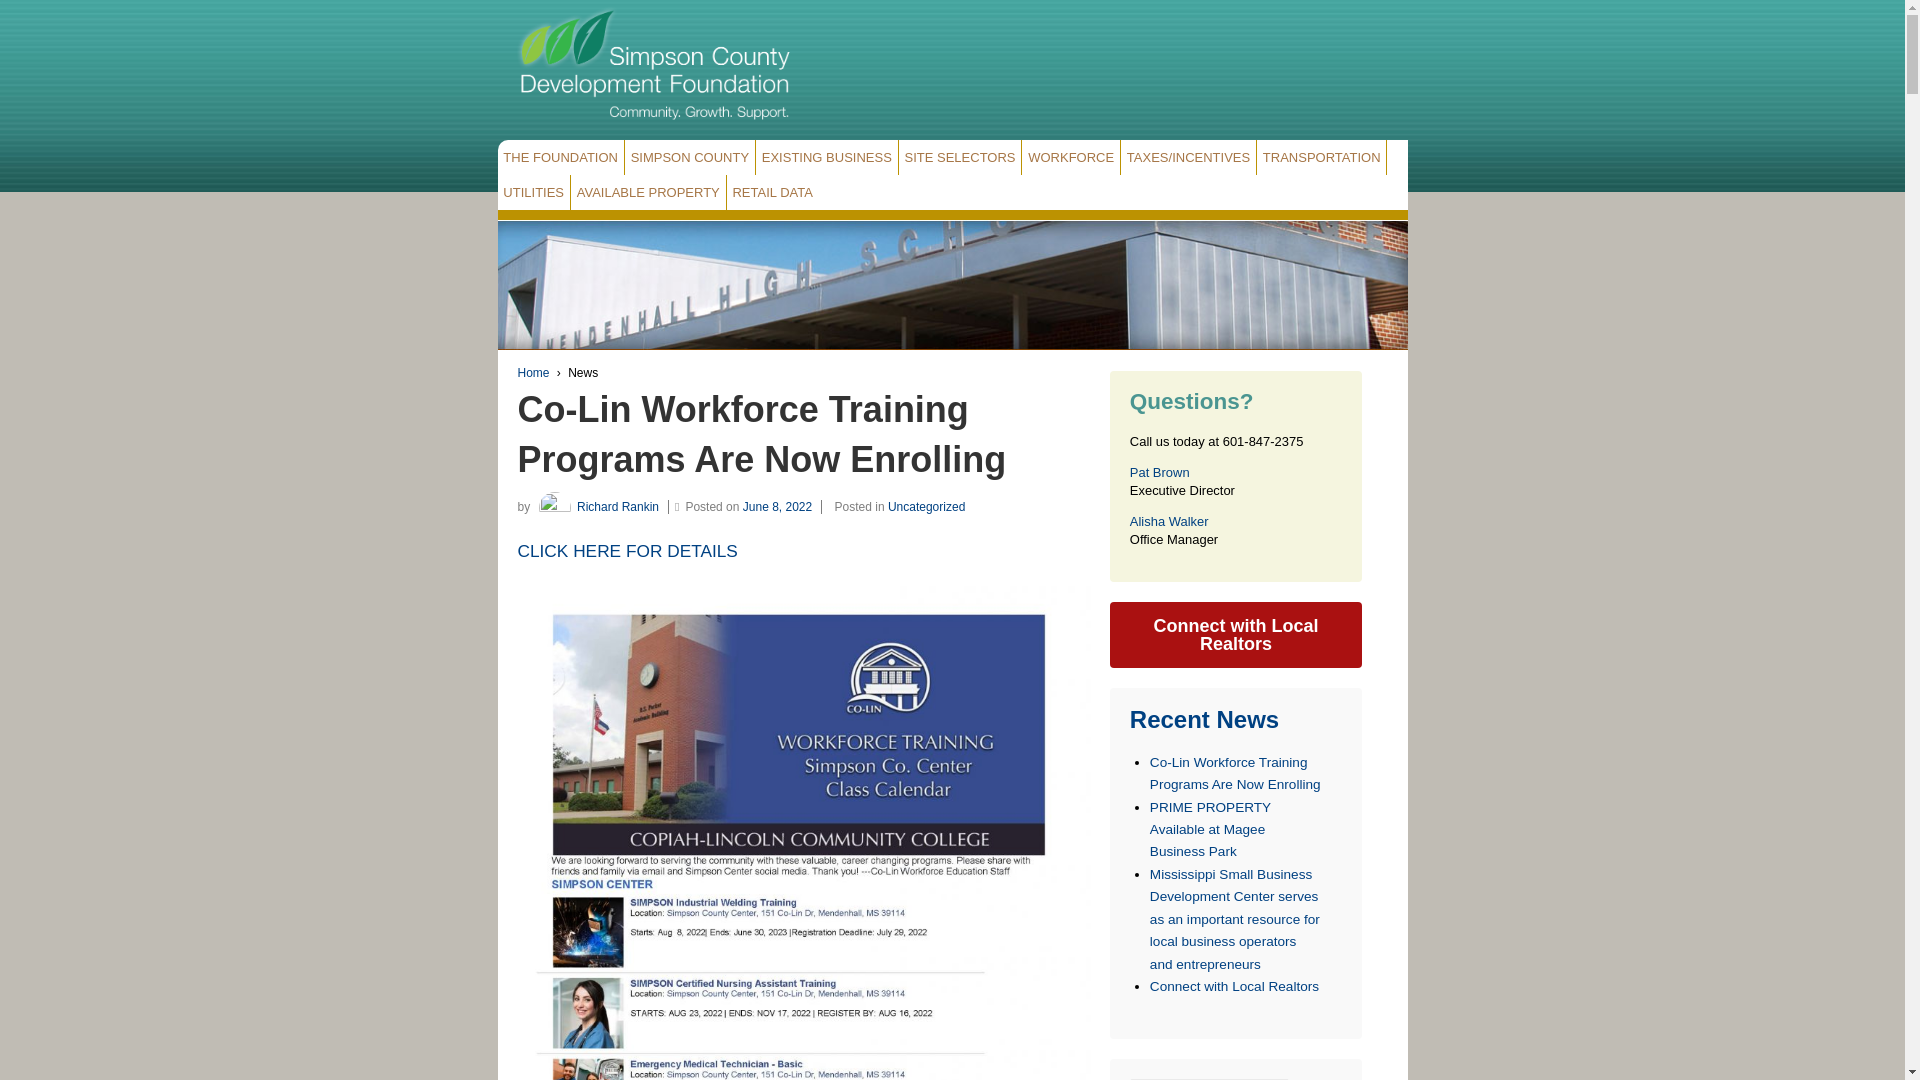  I want to click on TRANSPORTATION, so click(1322, 157).